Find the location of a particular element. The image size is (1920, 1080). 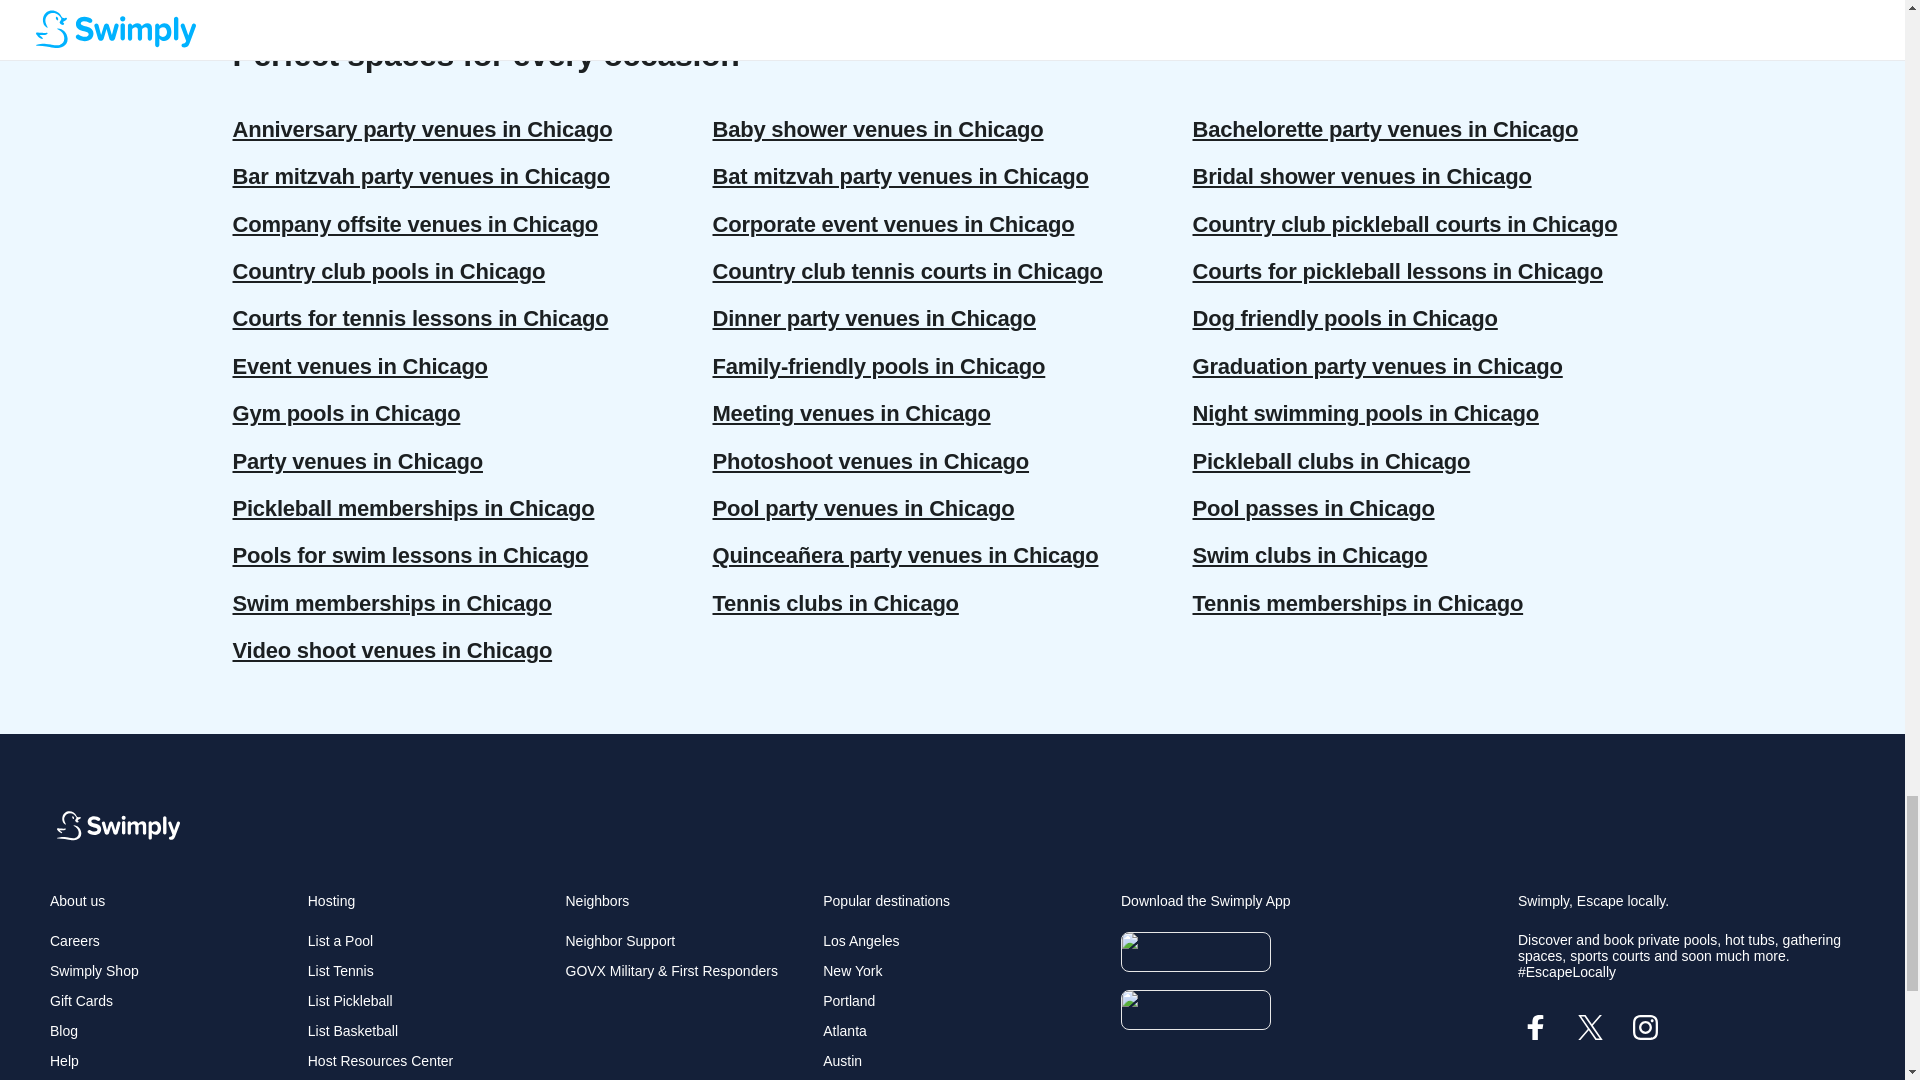

List Tennis is located at coordinates (340, 970).